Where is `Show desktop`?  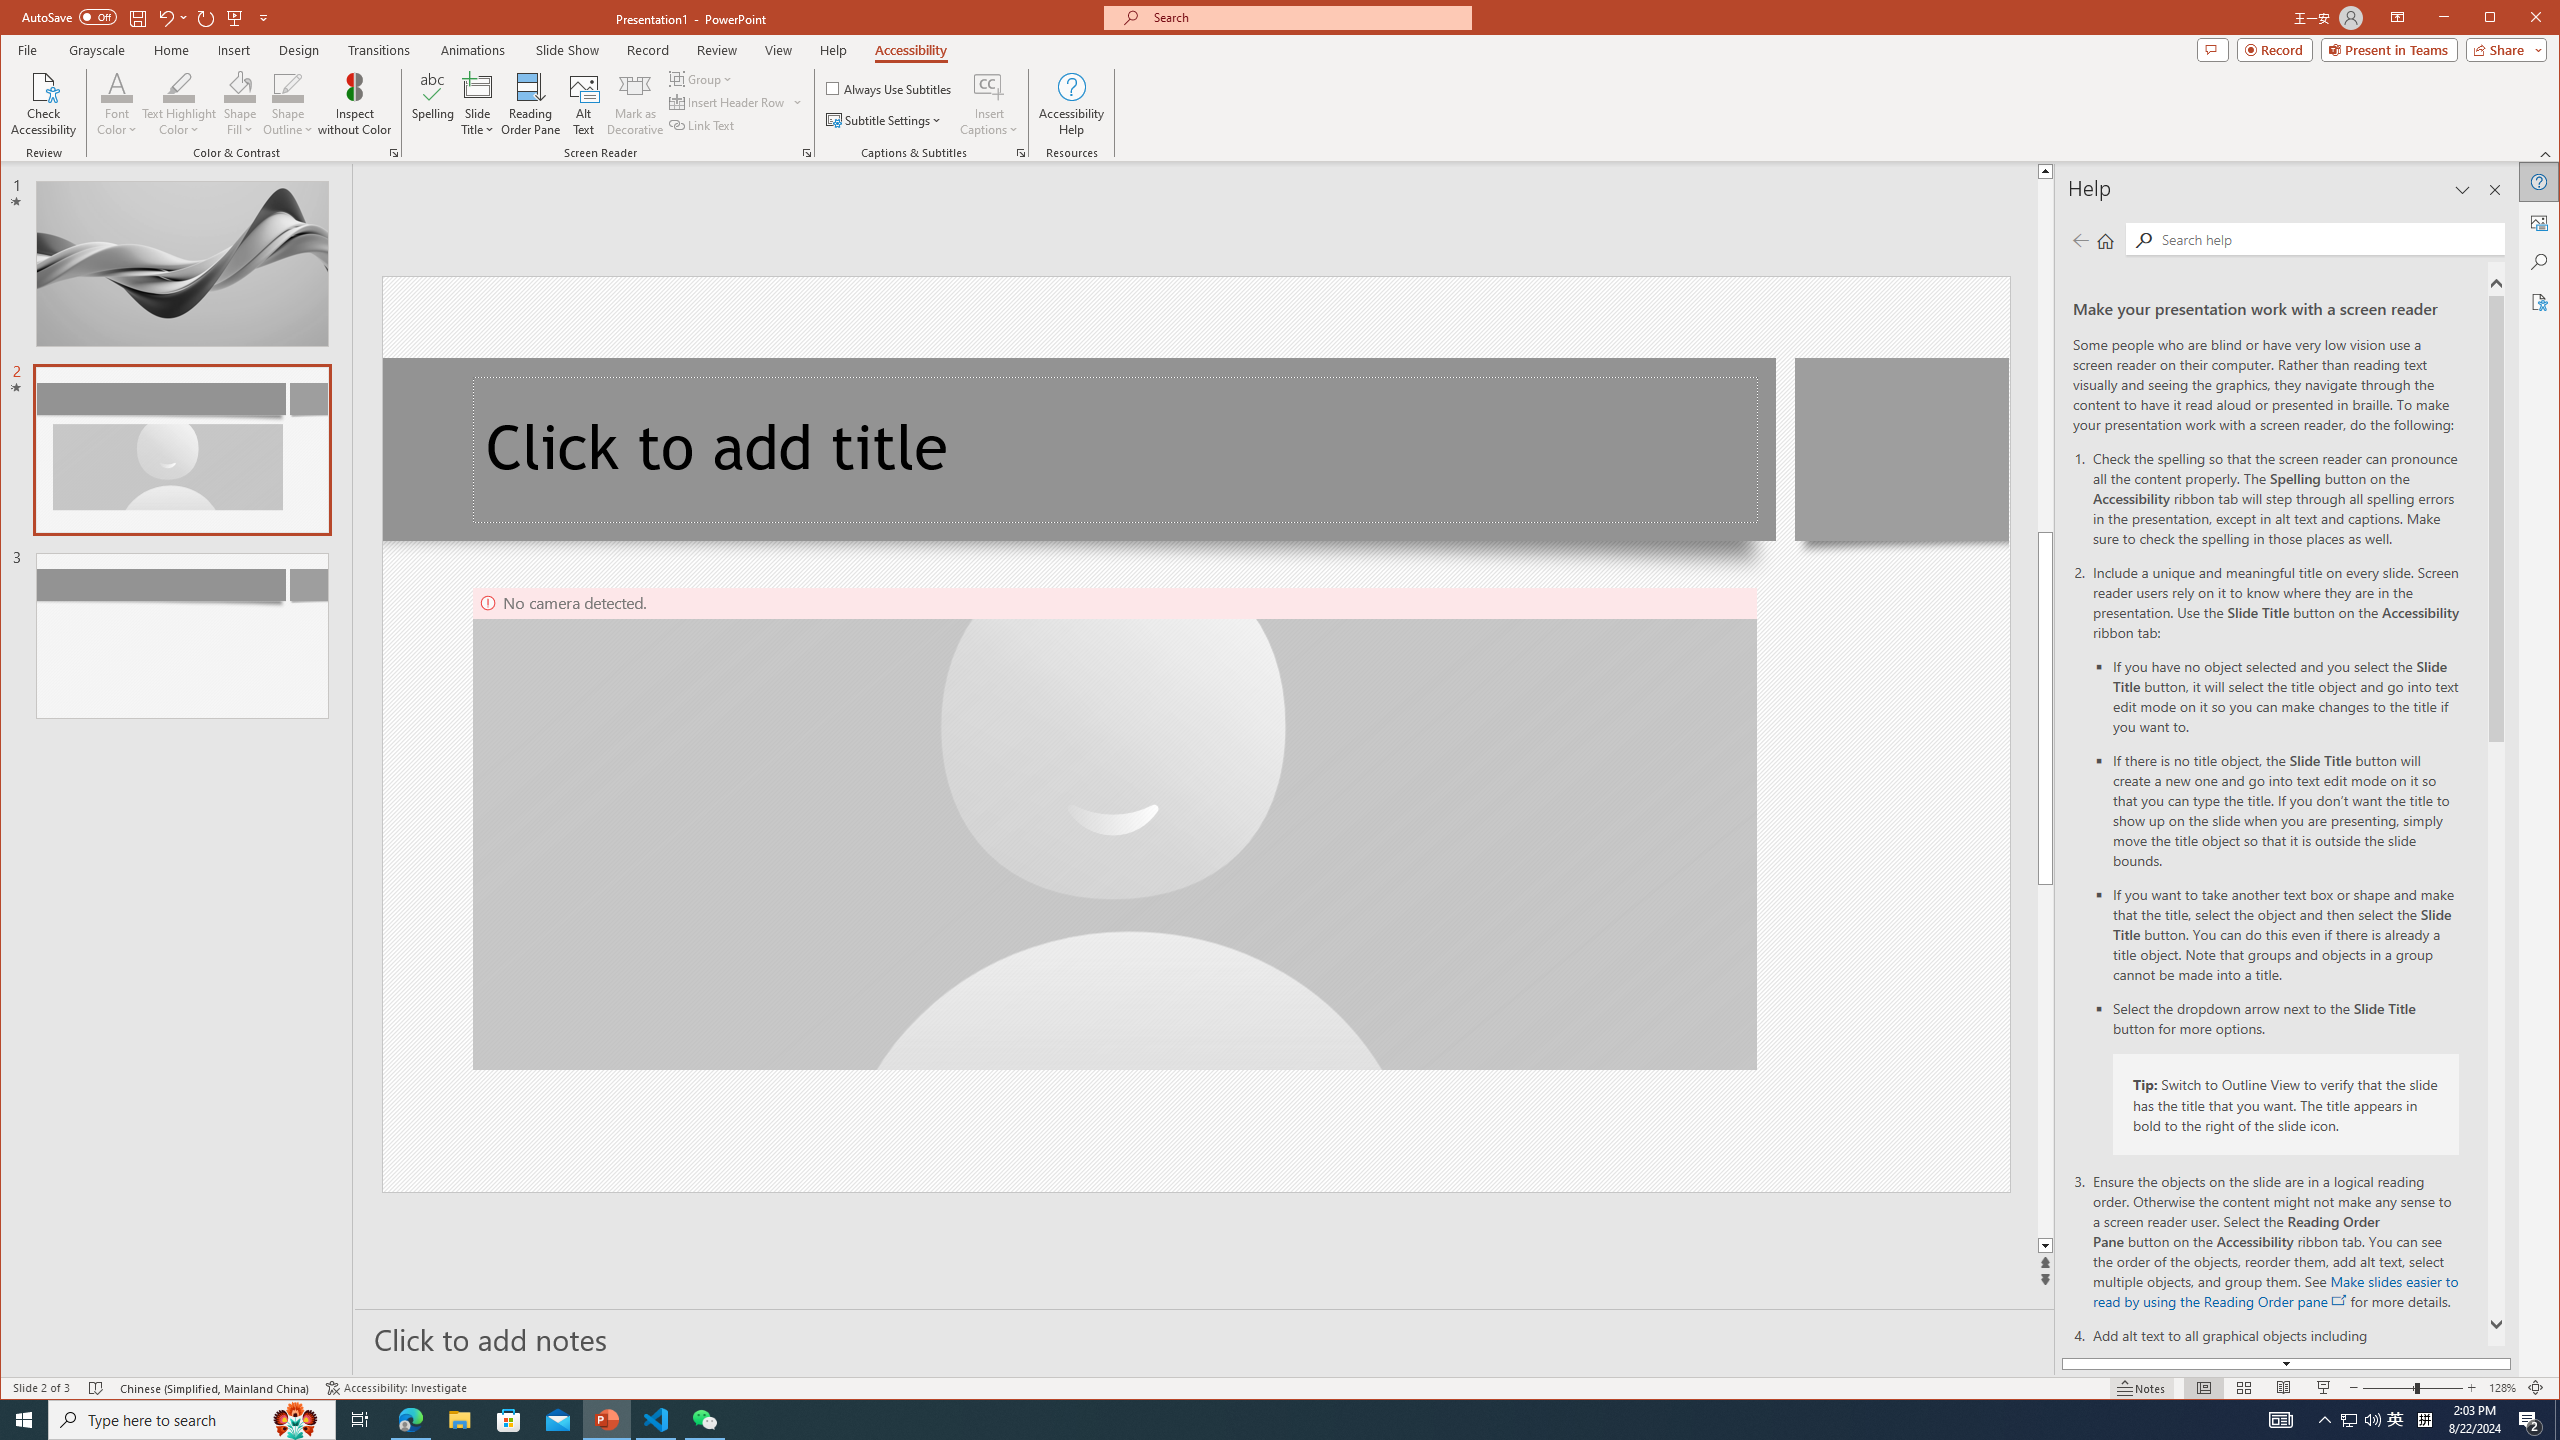 Show desktop is located at coordinates (2557, 1420).